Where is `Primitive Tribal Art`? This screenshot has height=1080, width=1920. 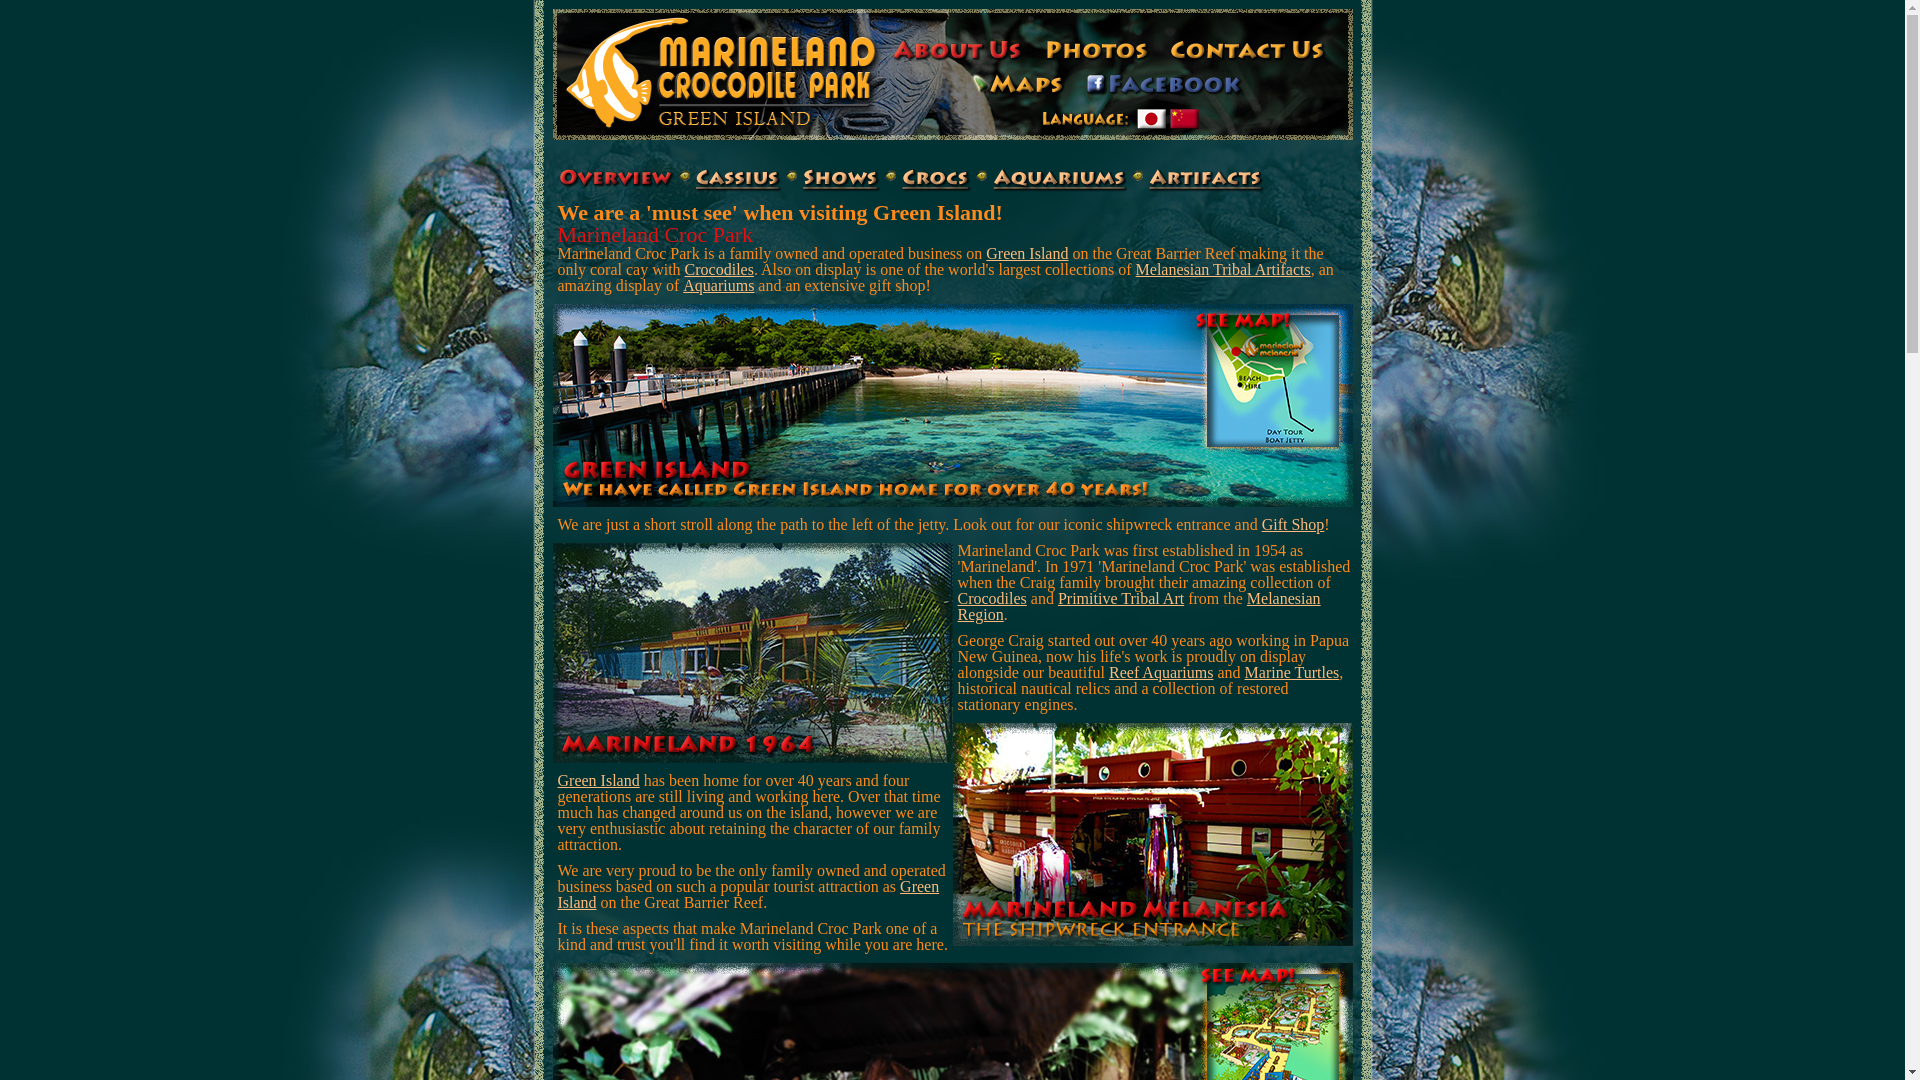
Primitive Tribal Art is located at coordinates (1121, 598).